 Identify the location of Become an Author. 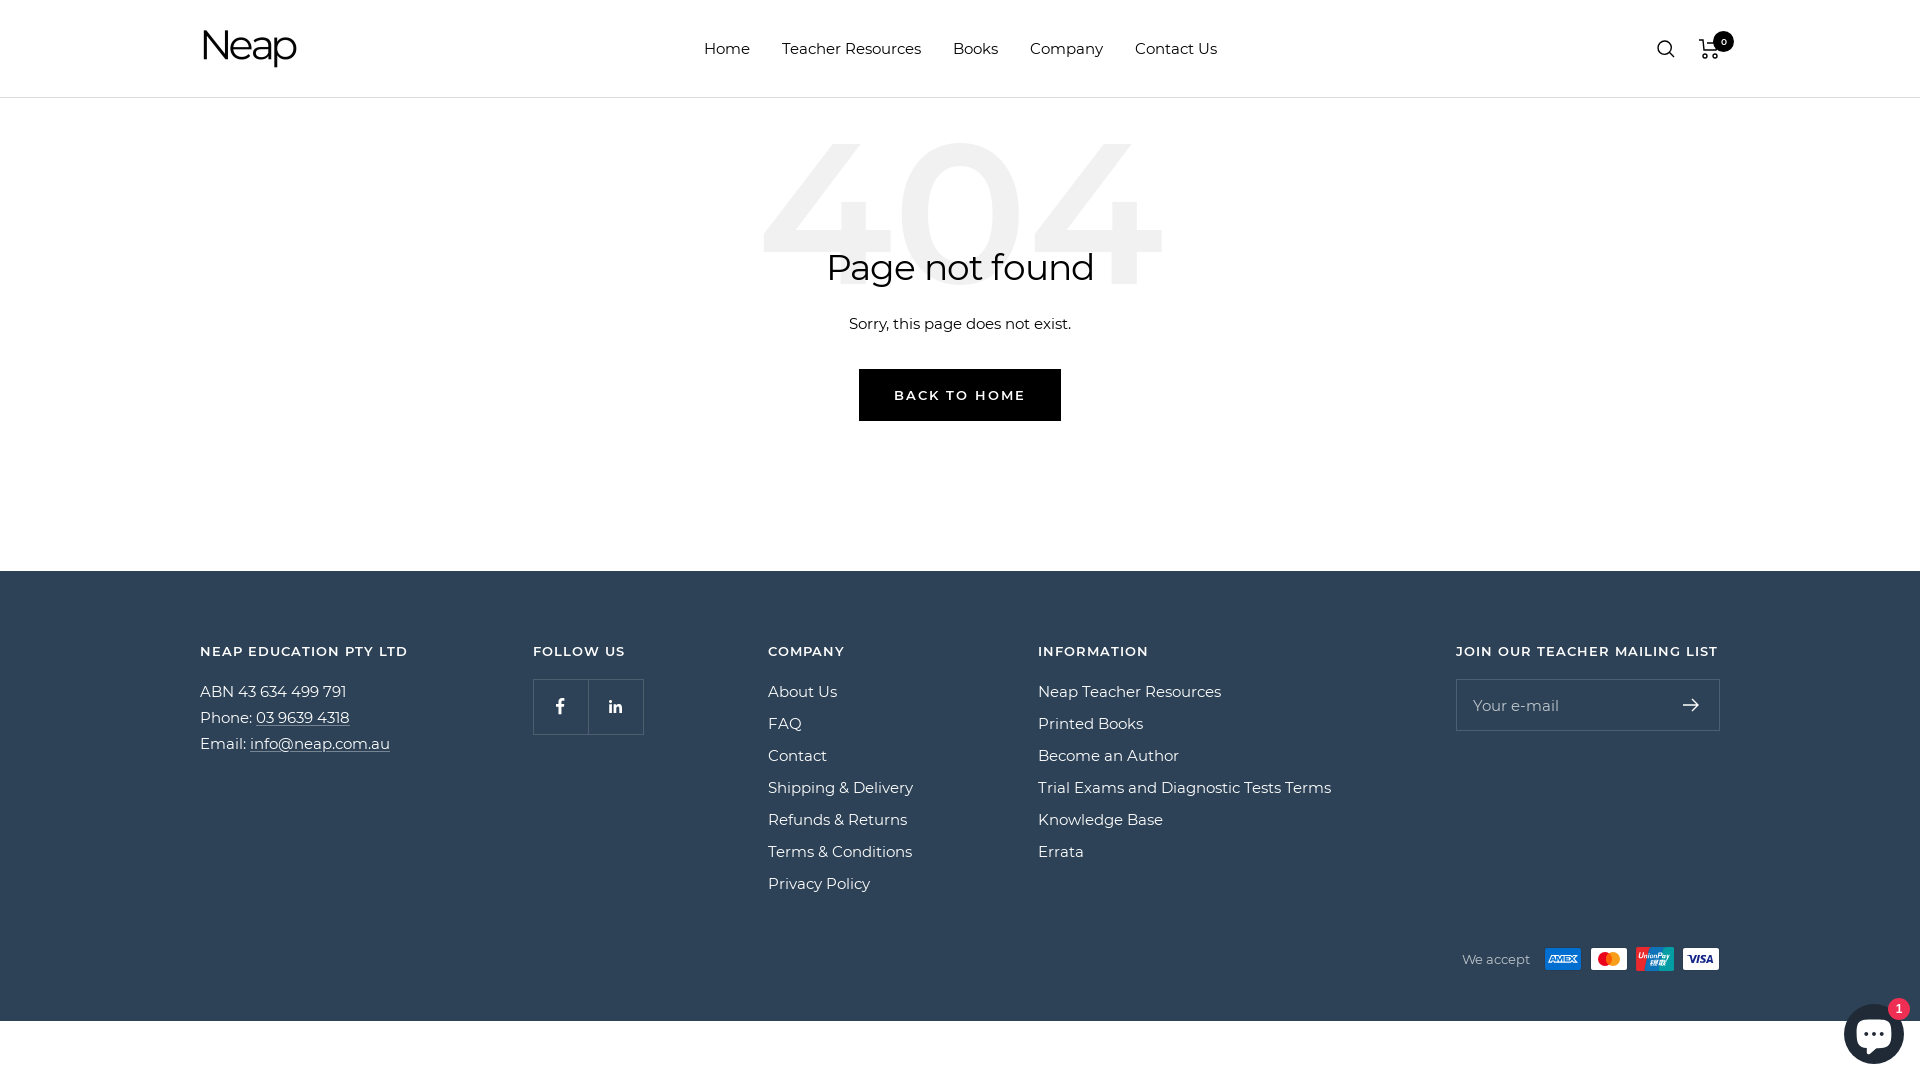
(1108, 756).